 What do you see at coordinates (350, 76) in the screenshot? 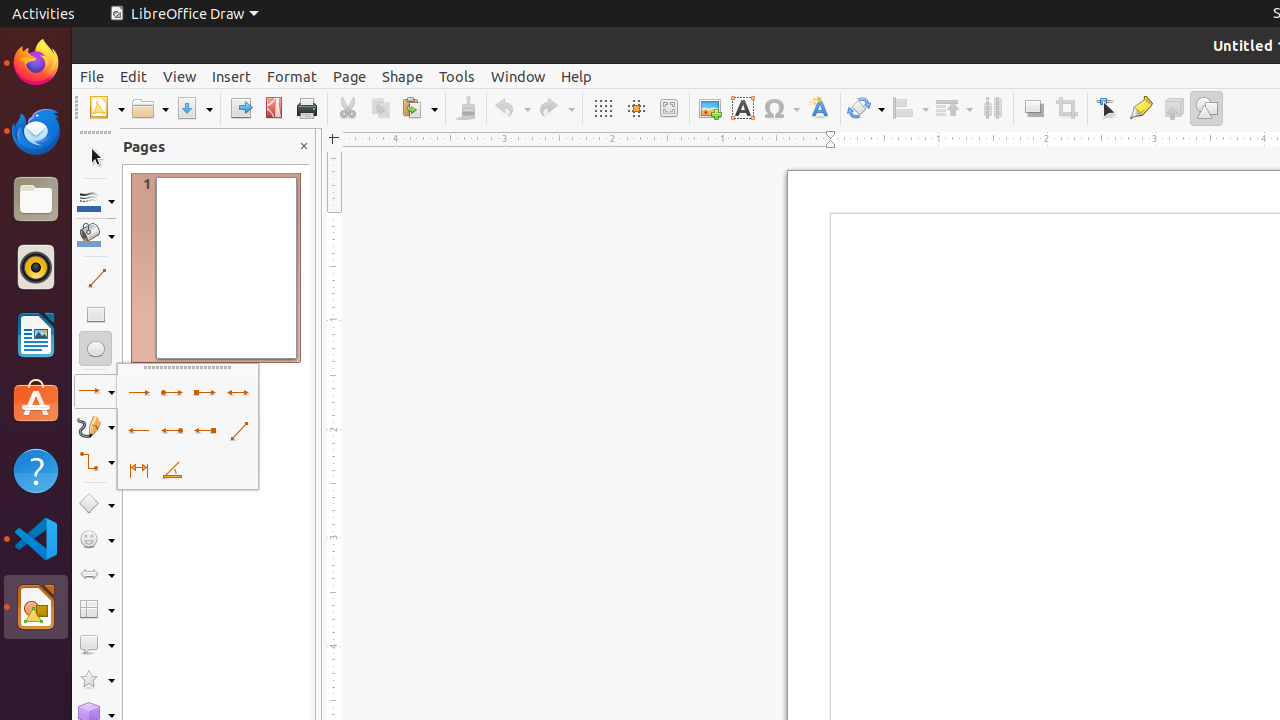
I see `Page` at bounding box center [350, 76].